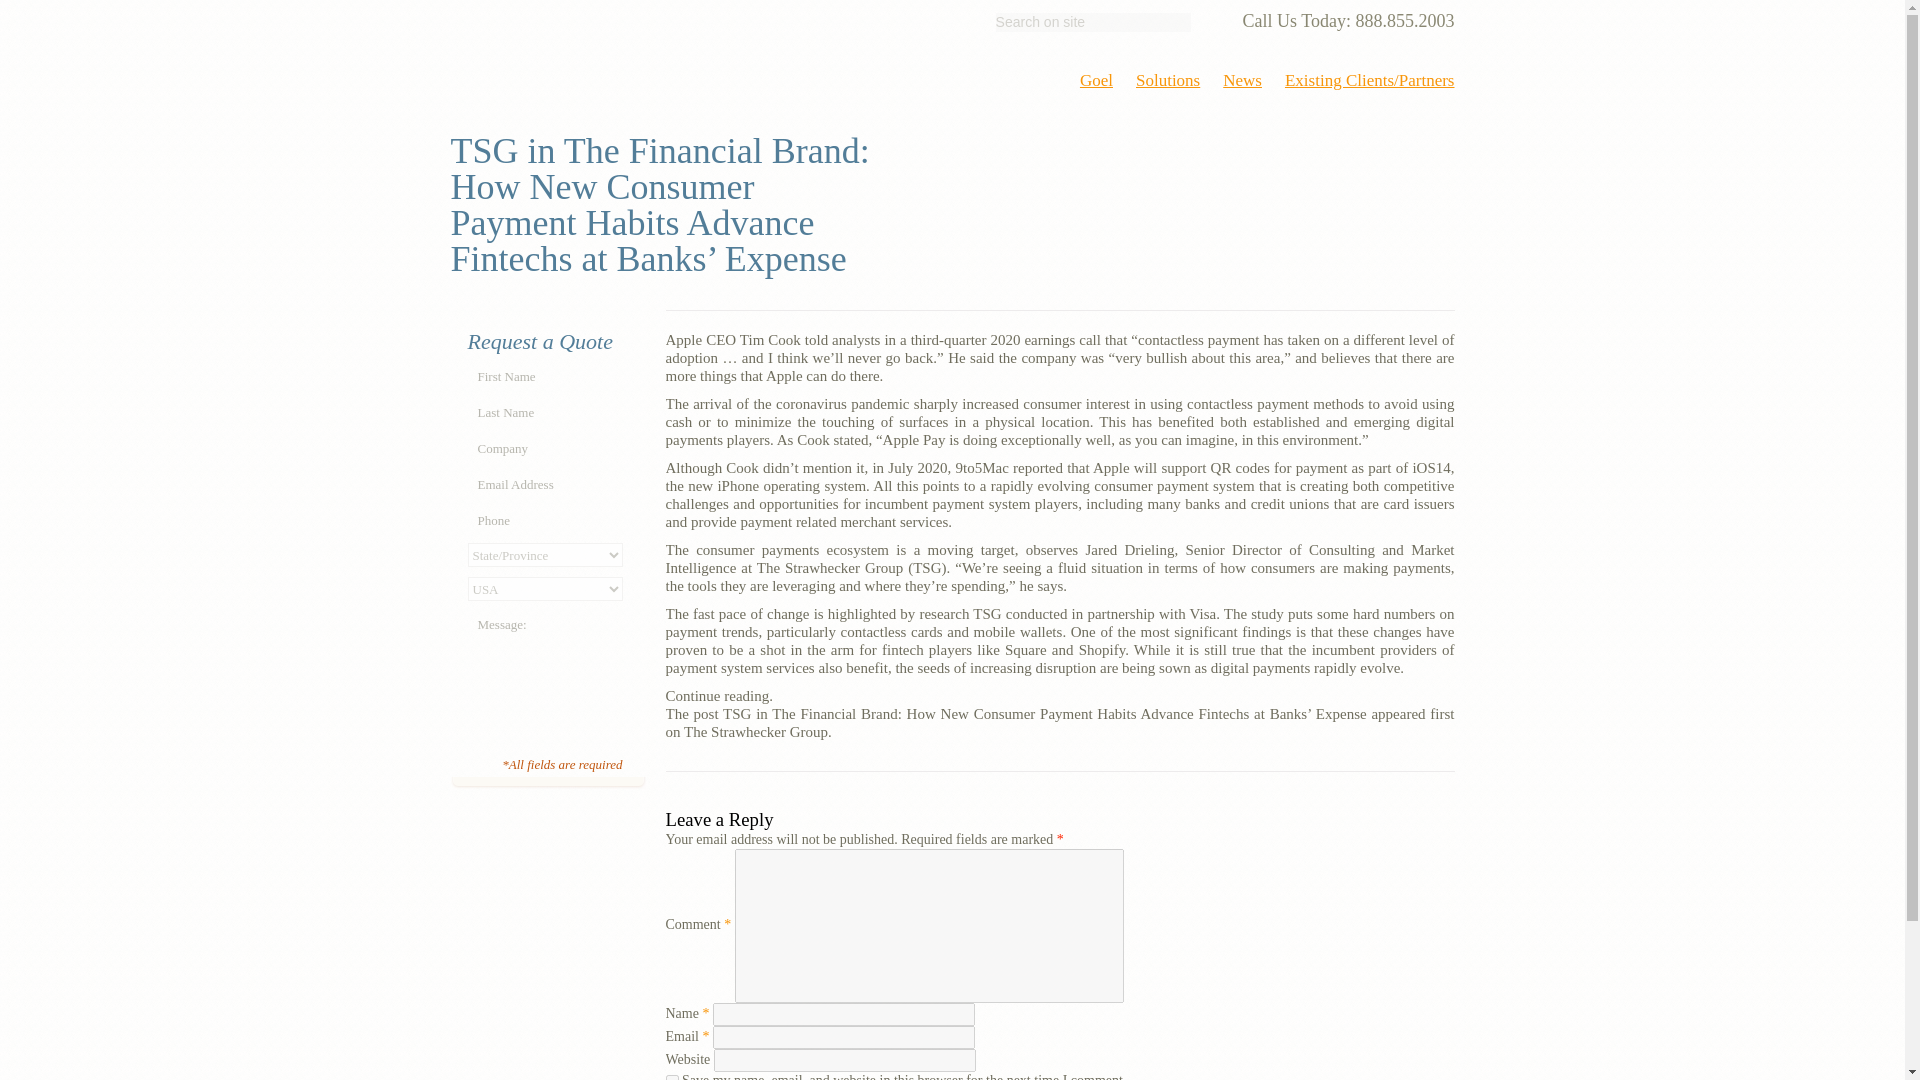  What do you see at coordinates (552, 68) in the screenshot?
I see `Goel` at bounding box center [552, 68].